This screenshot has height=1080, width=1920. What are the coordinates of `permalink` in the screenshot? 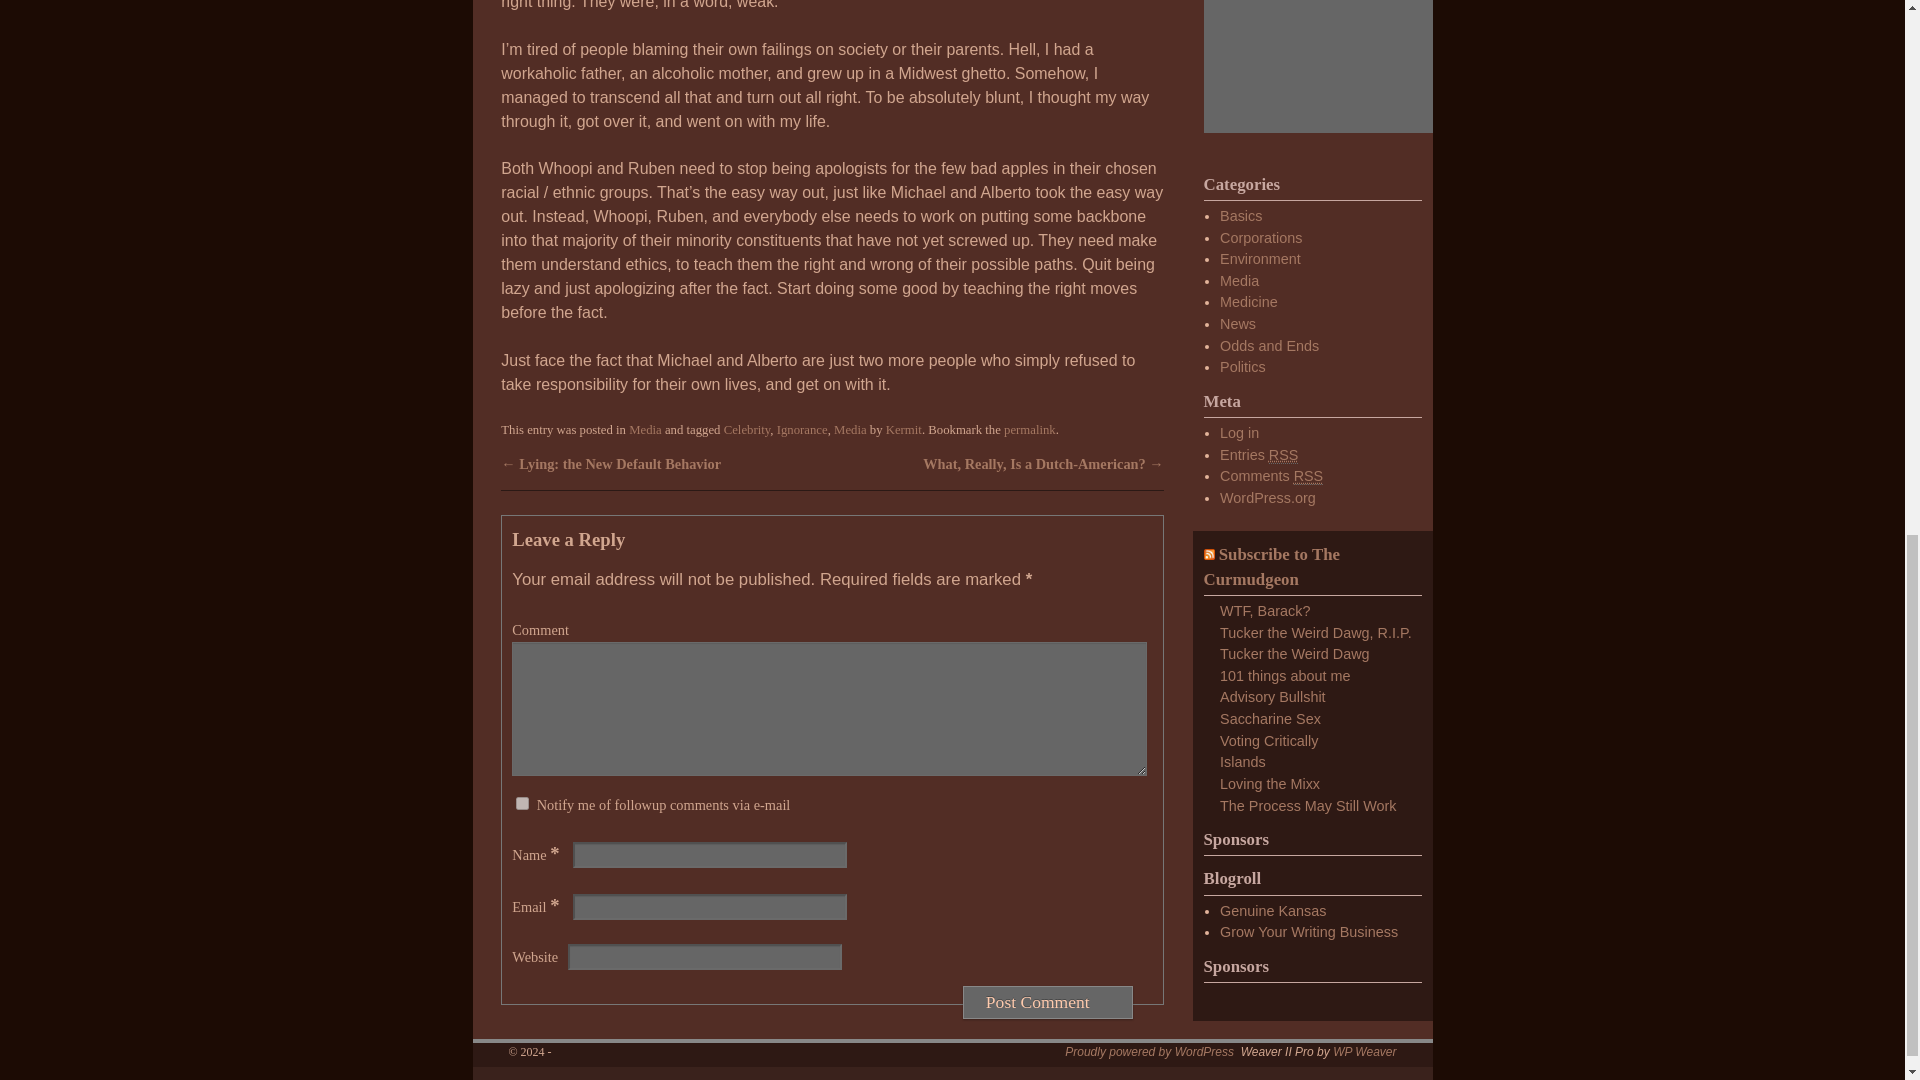 It's located at (1030, 430).